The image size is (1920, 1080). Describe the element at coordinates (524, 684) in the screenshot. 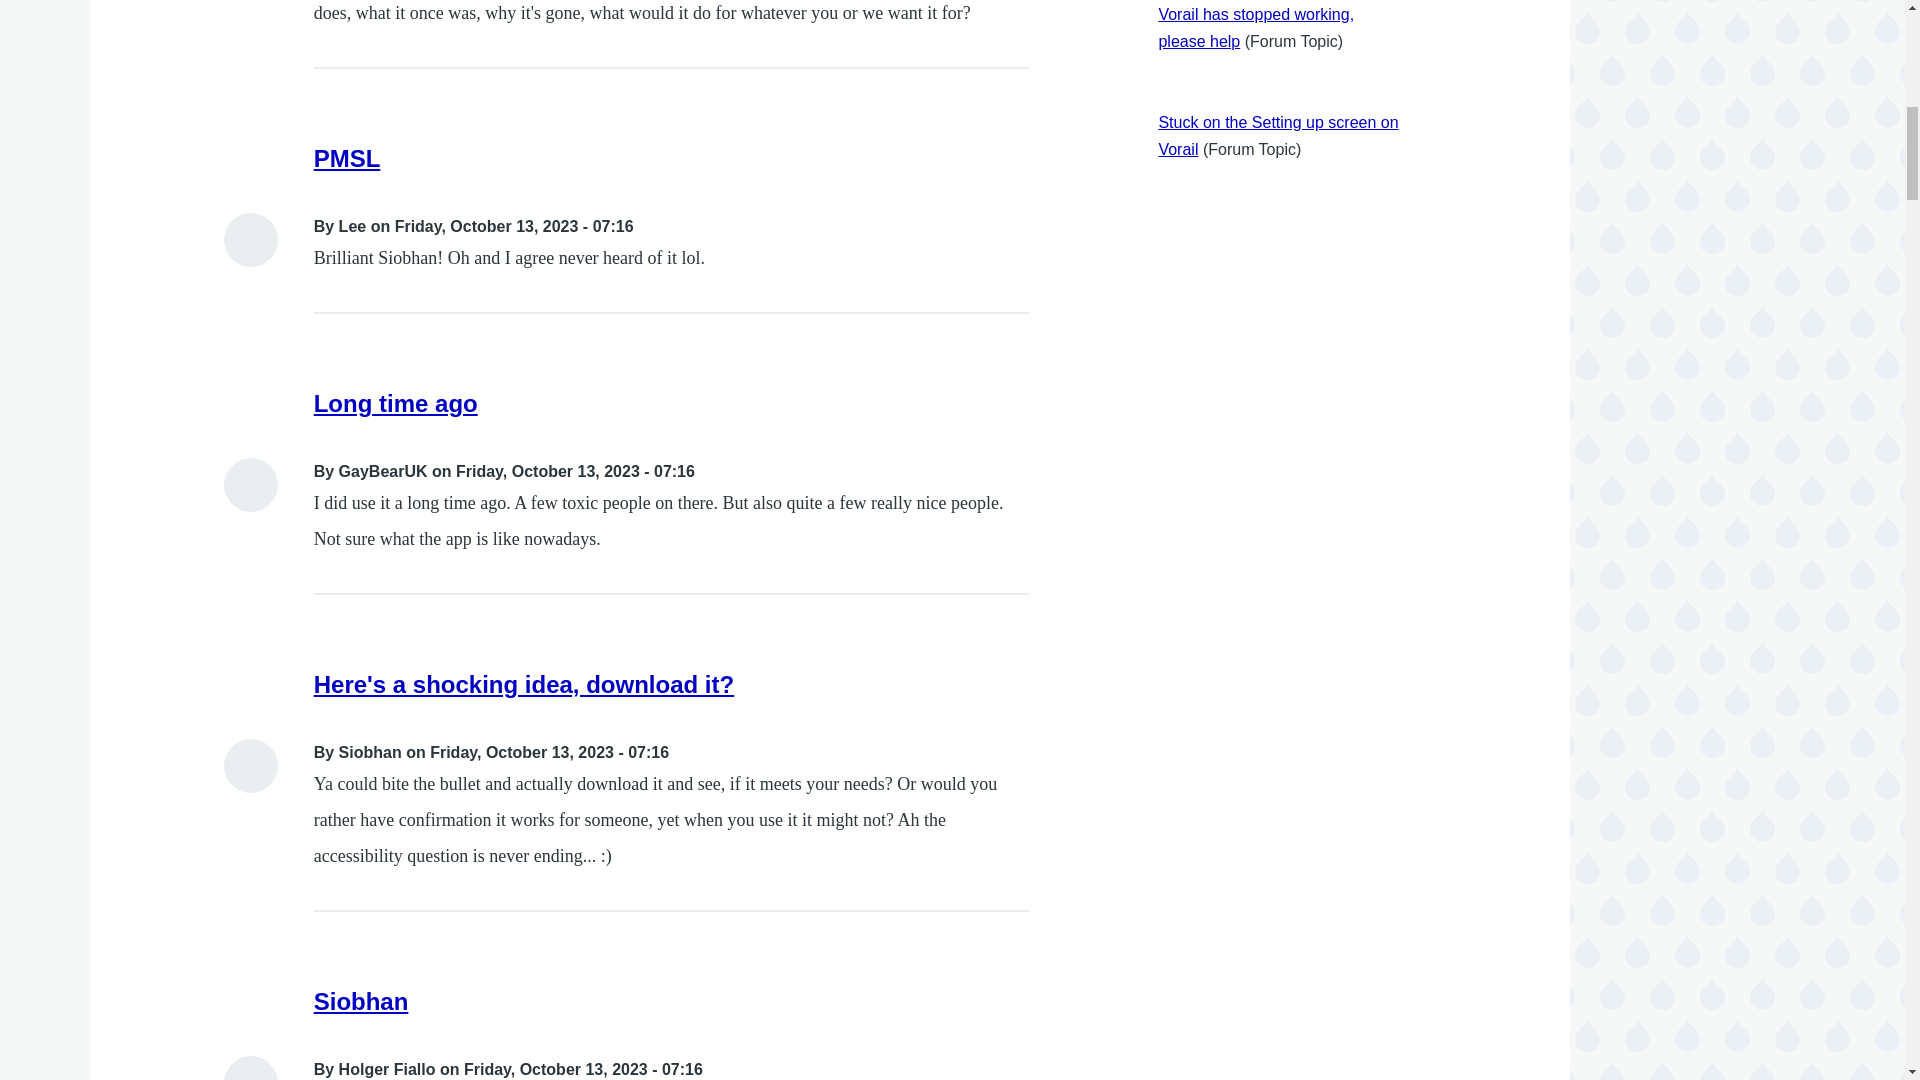

I see `Here's a shocking idea, download it?` at that location.